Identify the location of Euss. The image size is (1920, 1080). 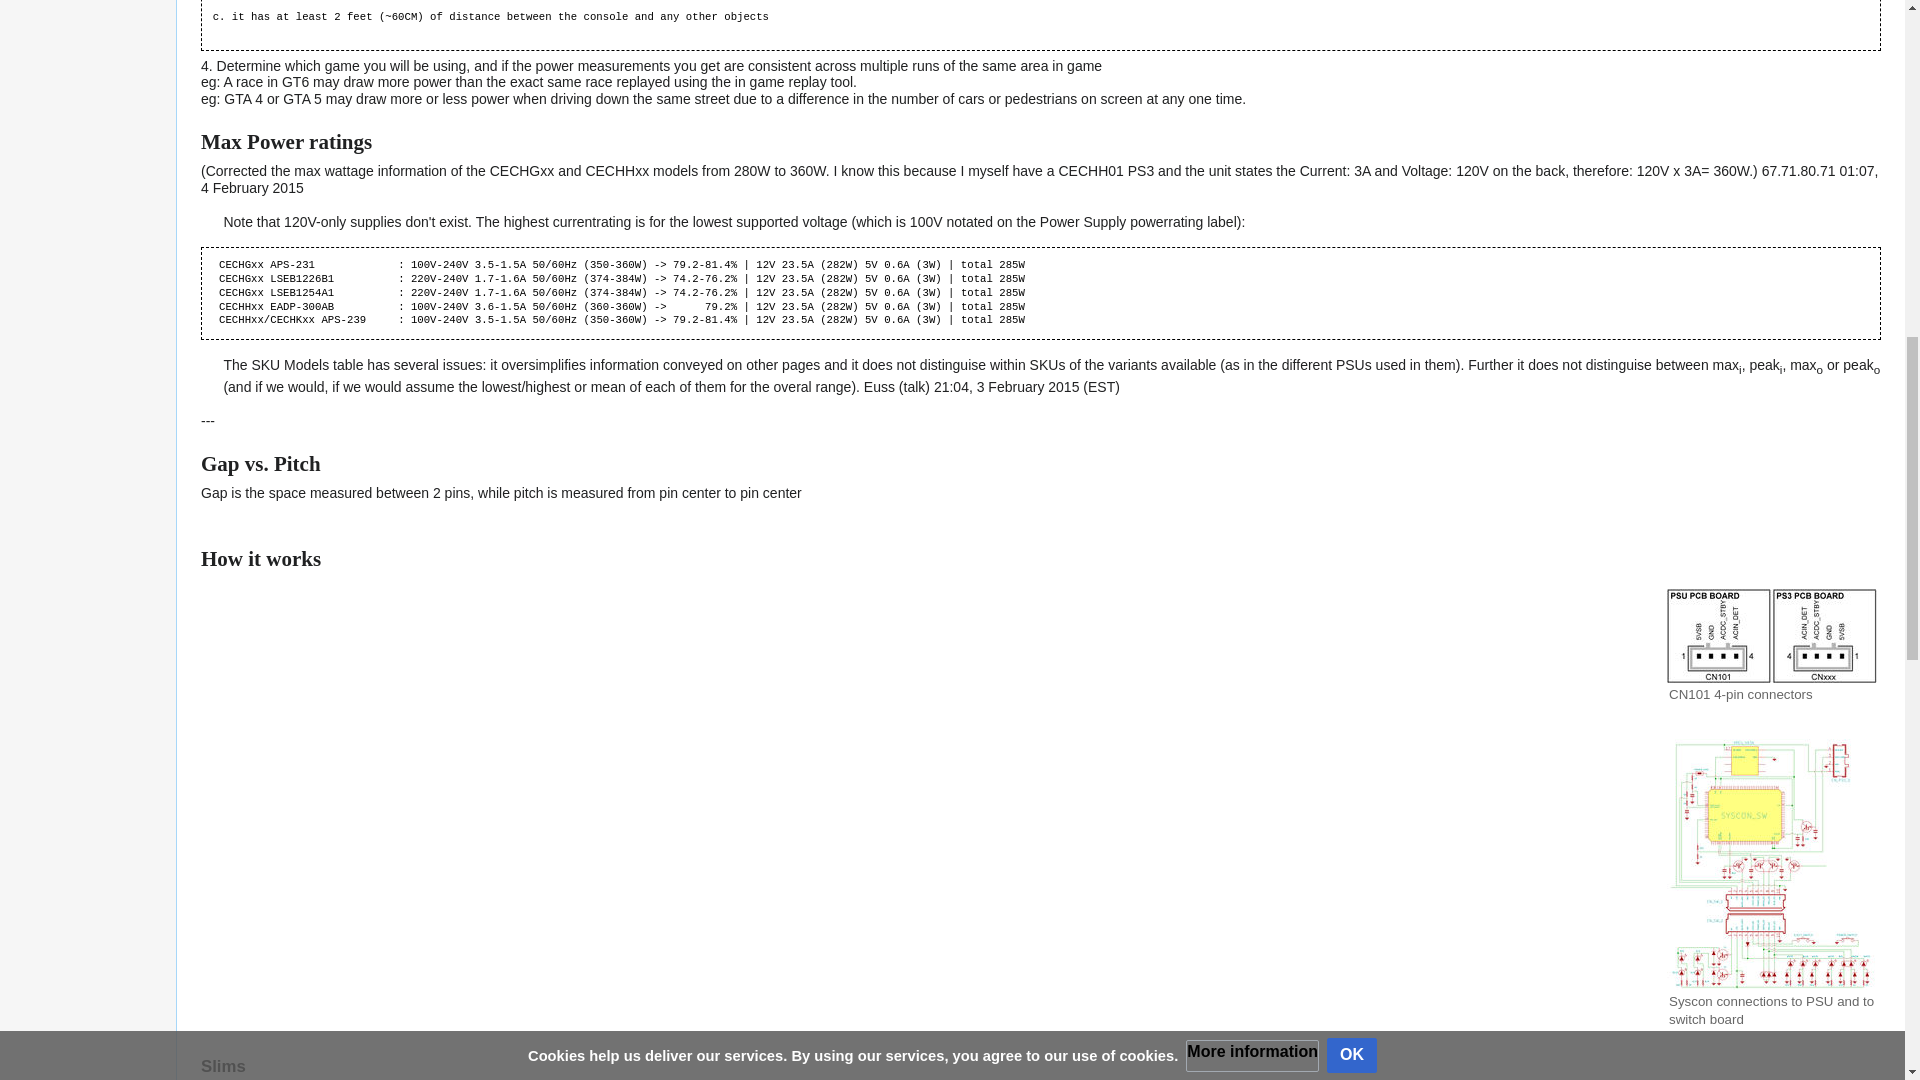
(879, 387).